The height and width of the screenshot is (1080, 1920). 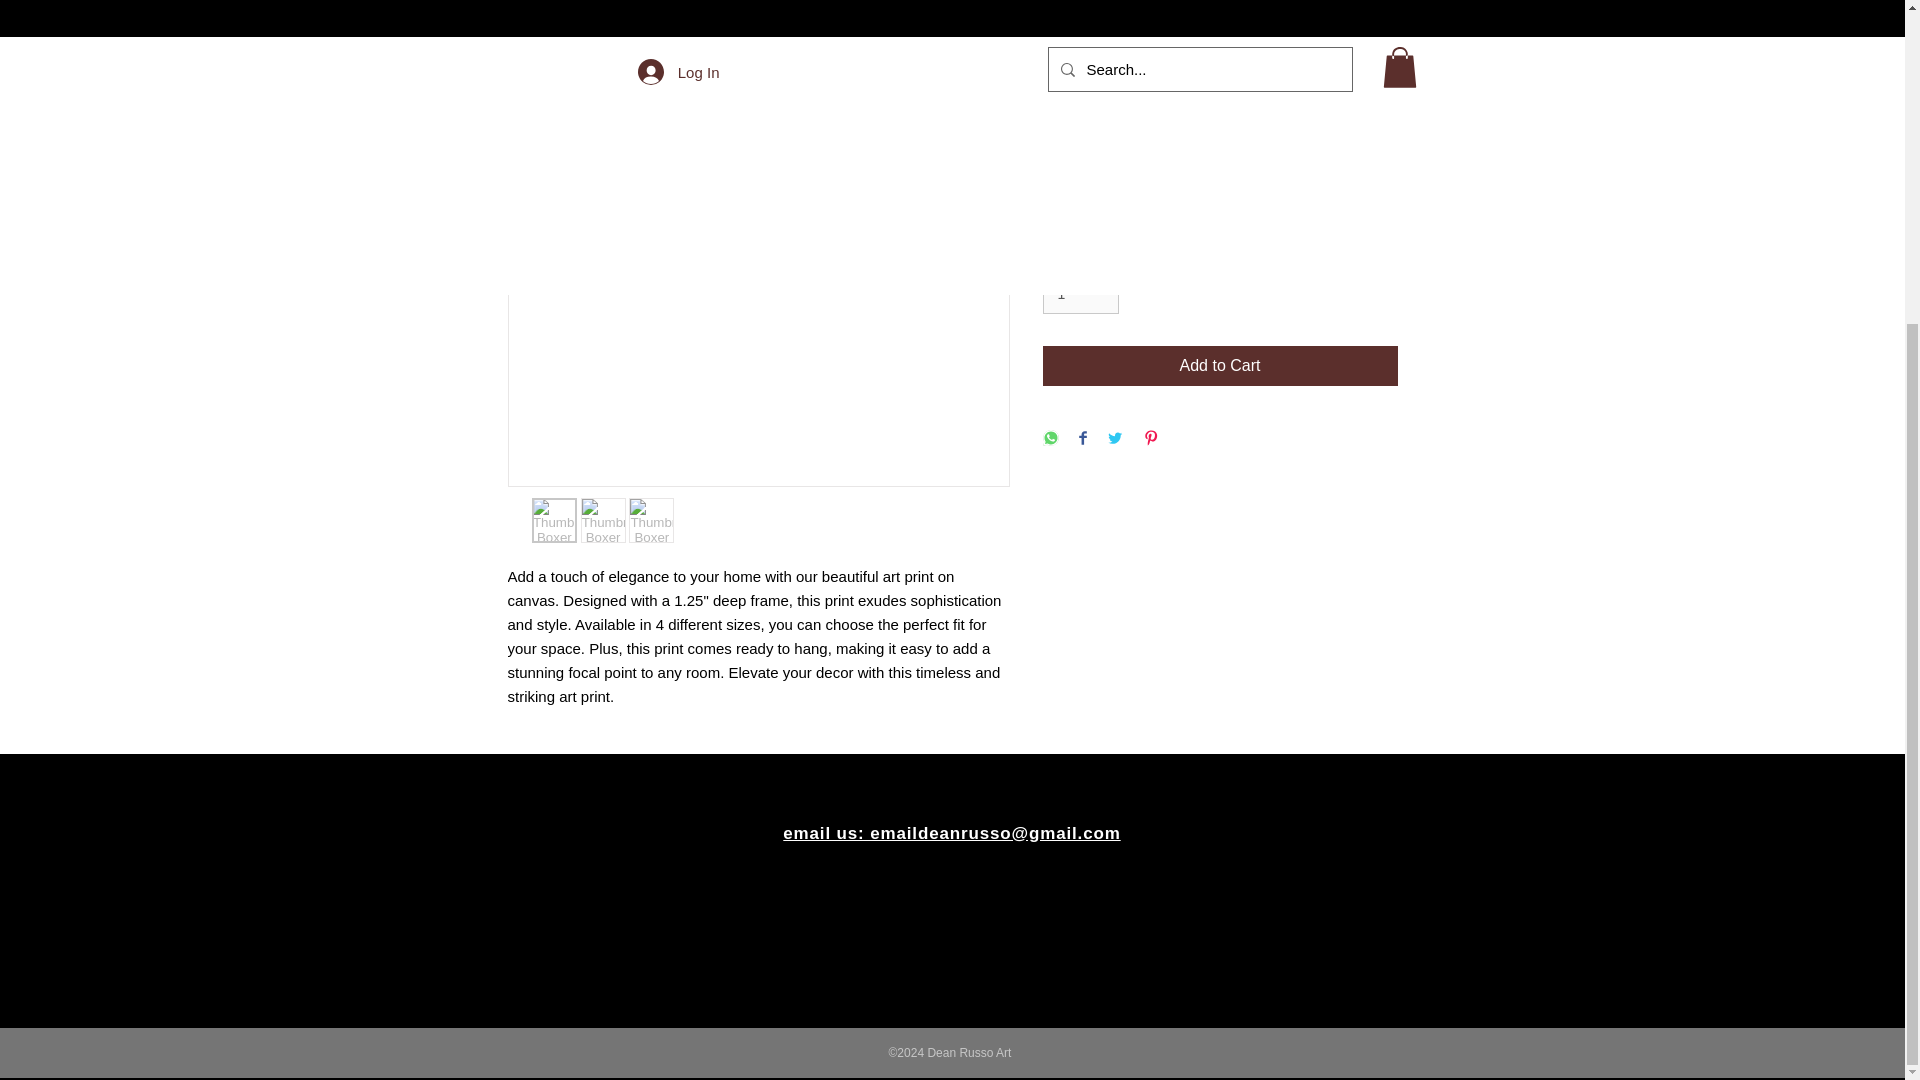 What do you see at coordinates (1220, 365) in the screenshot?
I see `Add to Cart` at bounding box center [1220, 365].